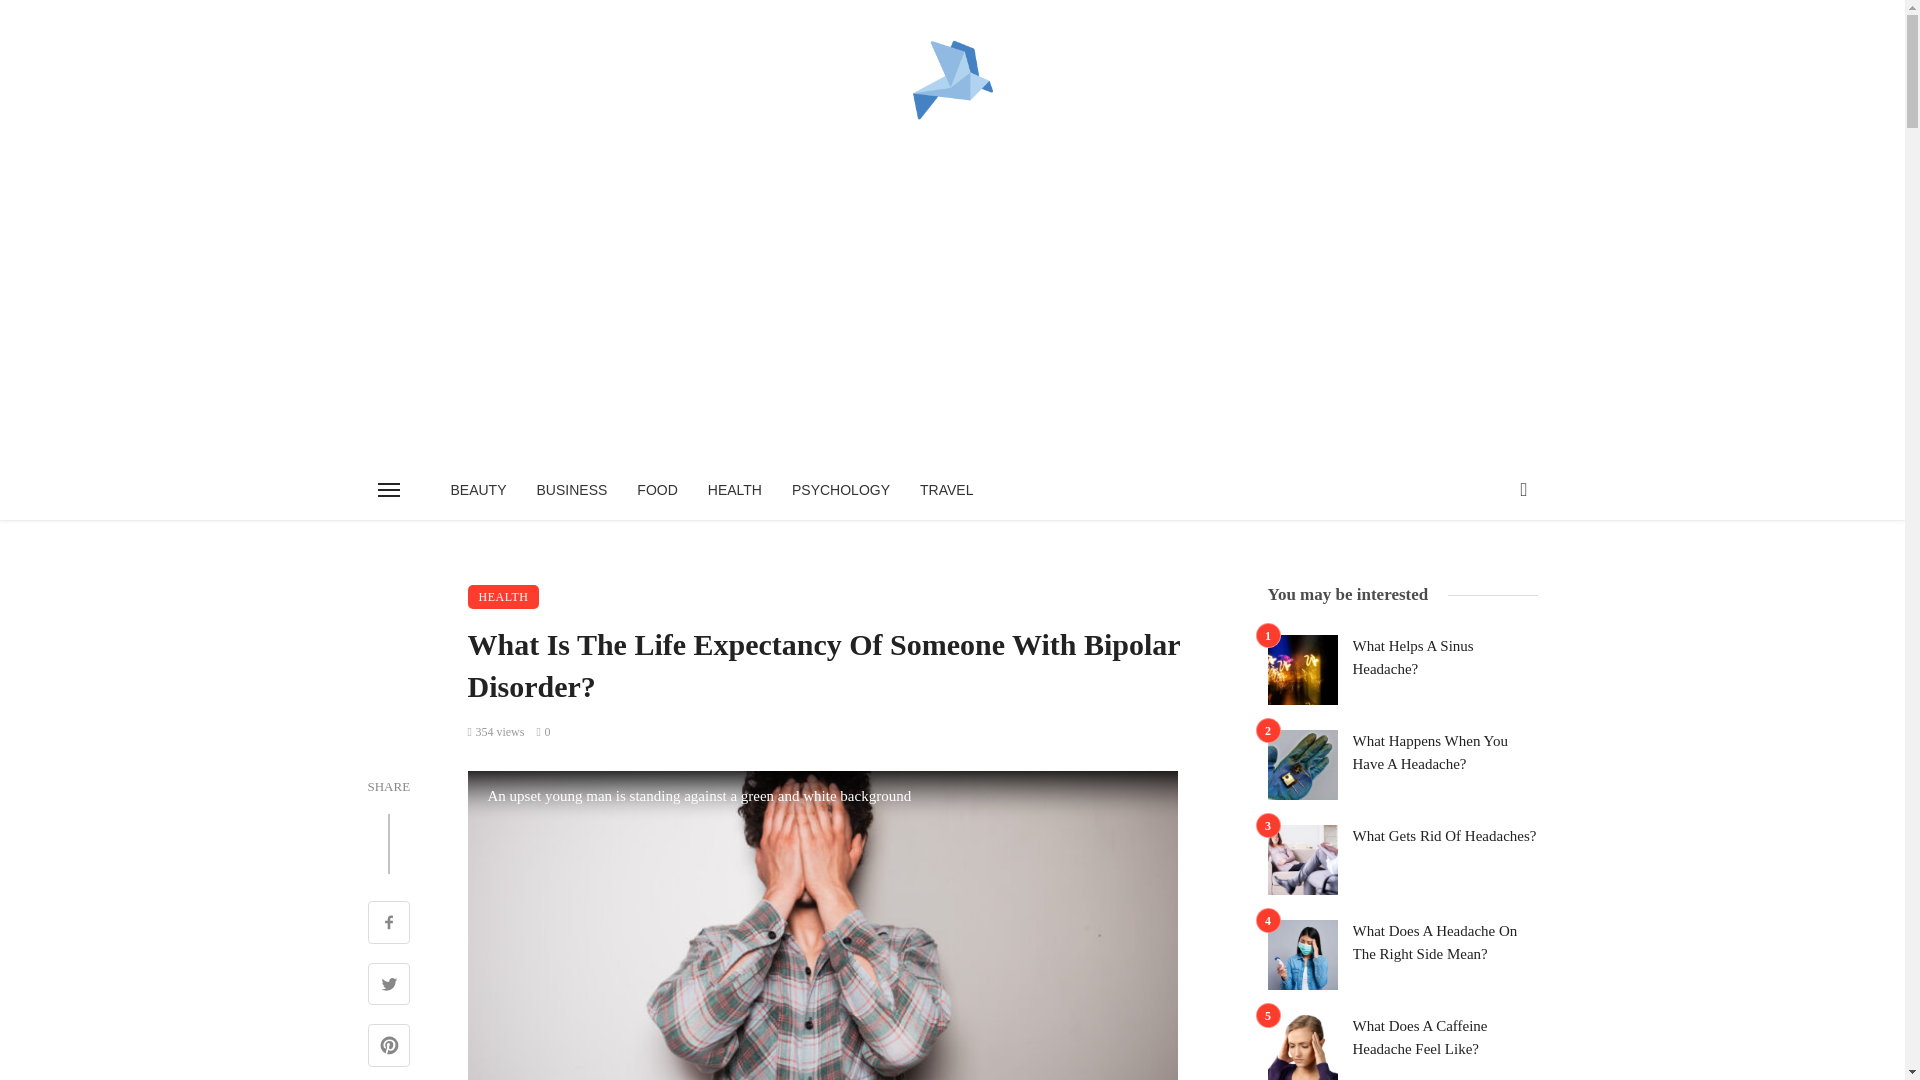 This screenshot has height=1080, width=1920. What do you see at coordinates (840, 490) in the screenshot?
I see `PSYCHOLOGY` at bounding box center [840, 490].